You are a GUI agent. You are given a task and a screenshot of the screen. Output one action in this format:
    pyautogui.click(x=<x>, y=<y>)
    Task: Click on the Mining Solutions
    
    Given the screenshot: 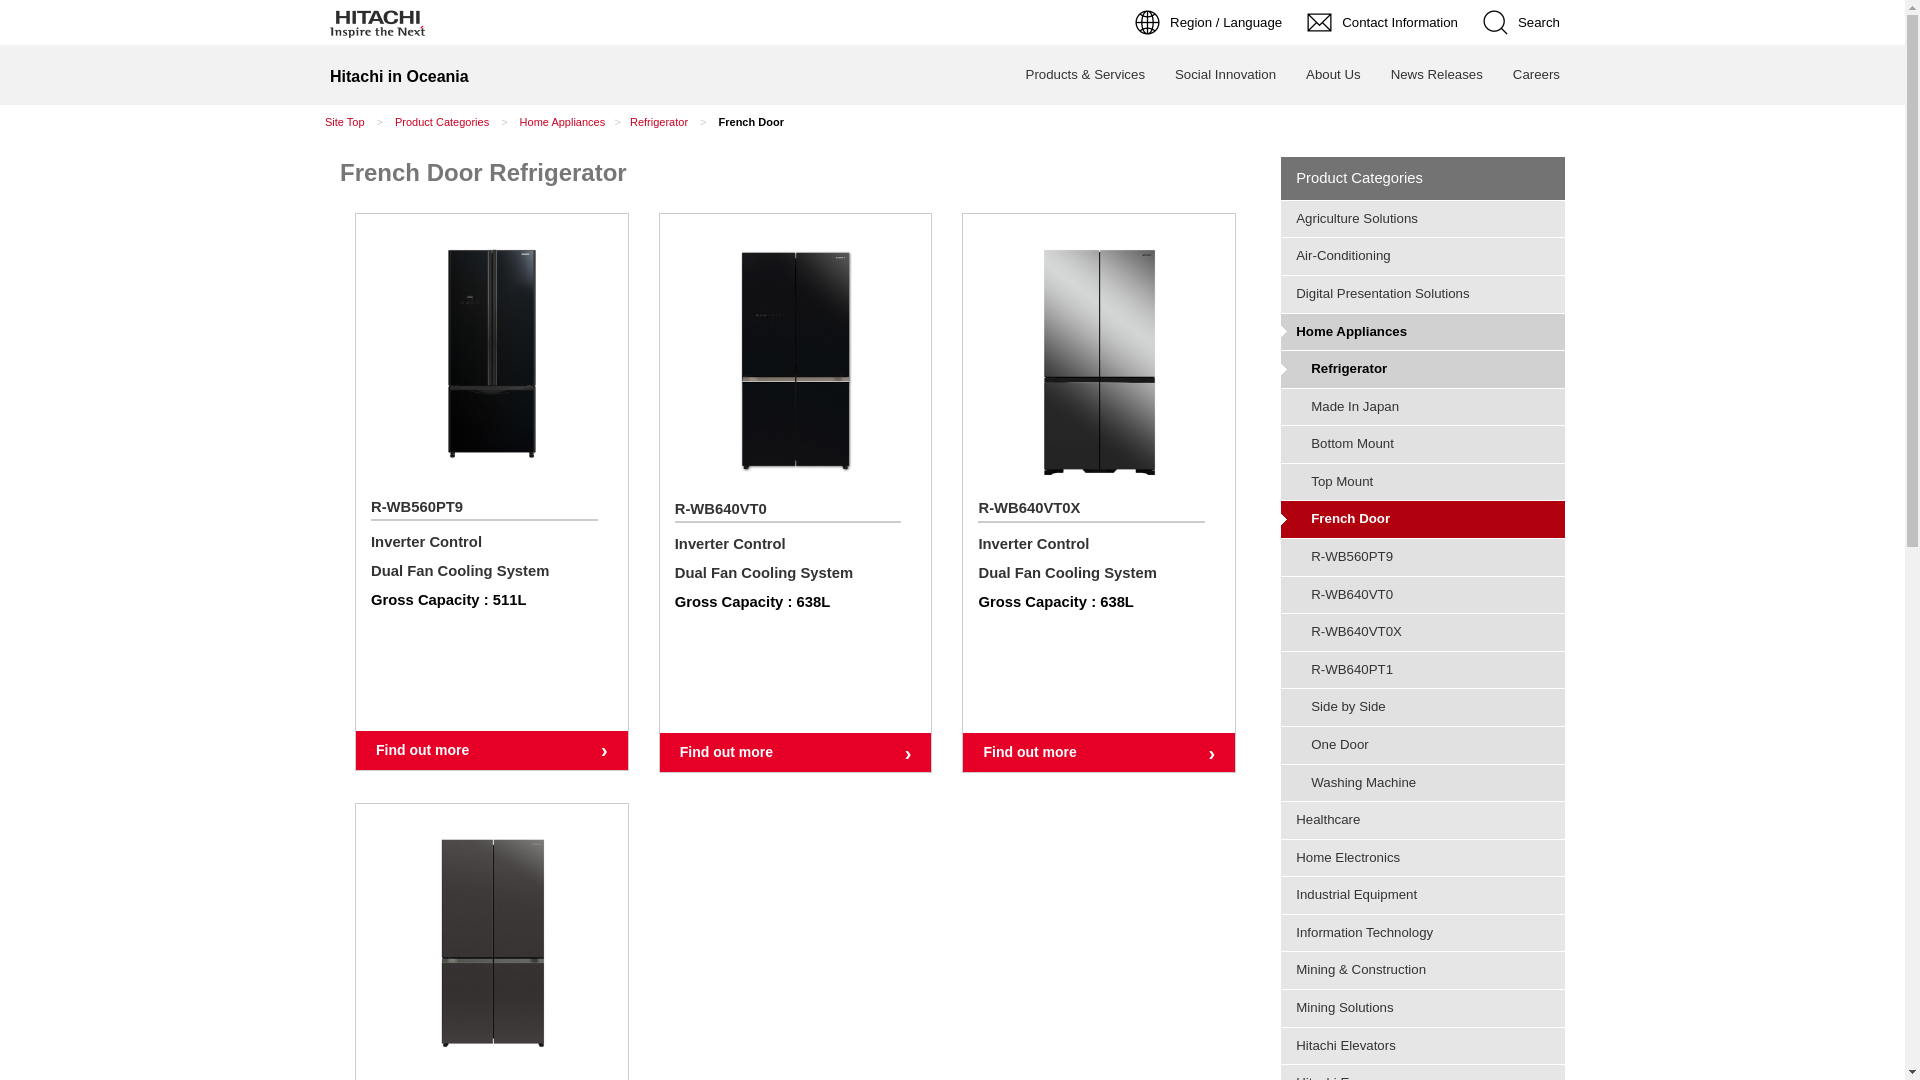 What is the action you would take?
    pyautogui.click(x=1423, y=1008)
    